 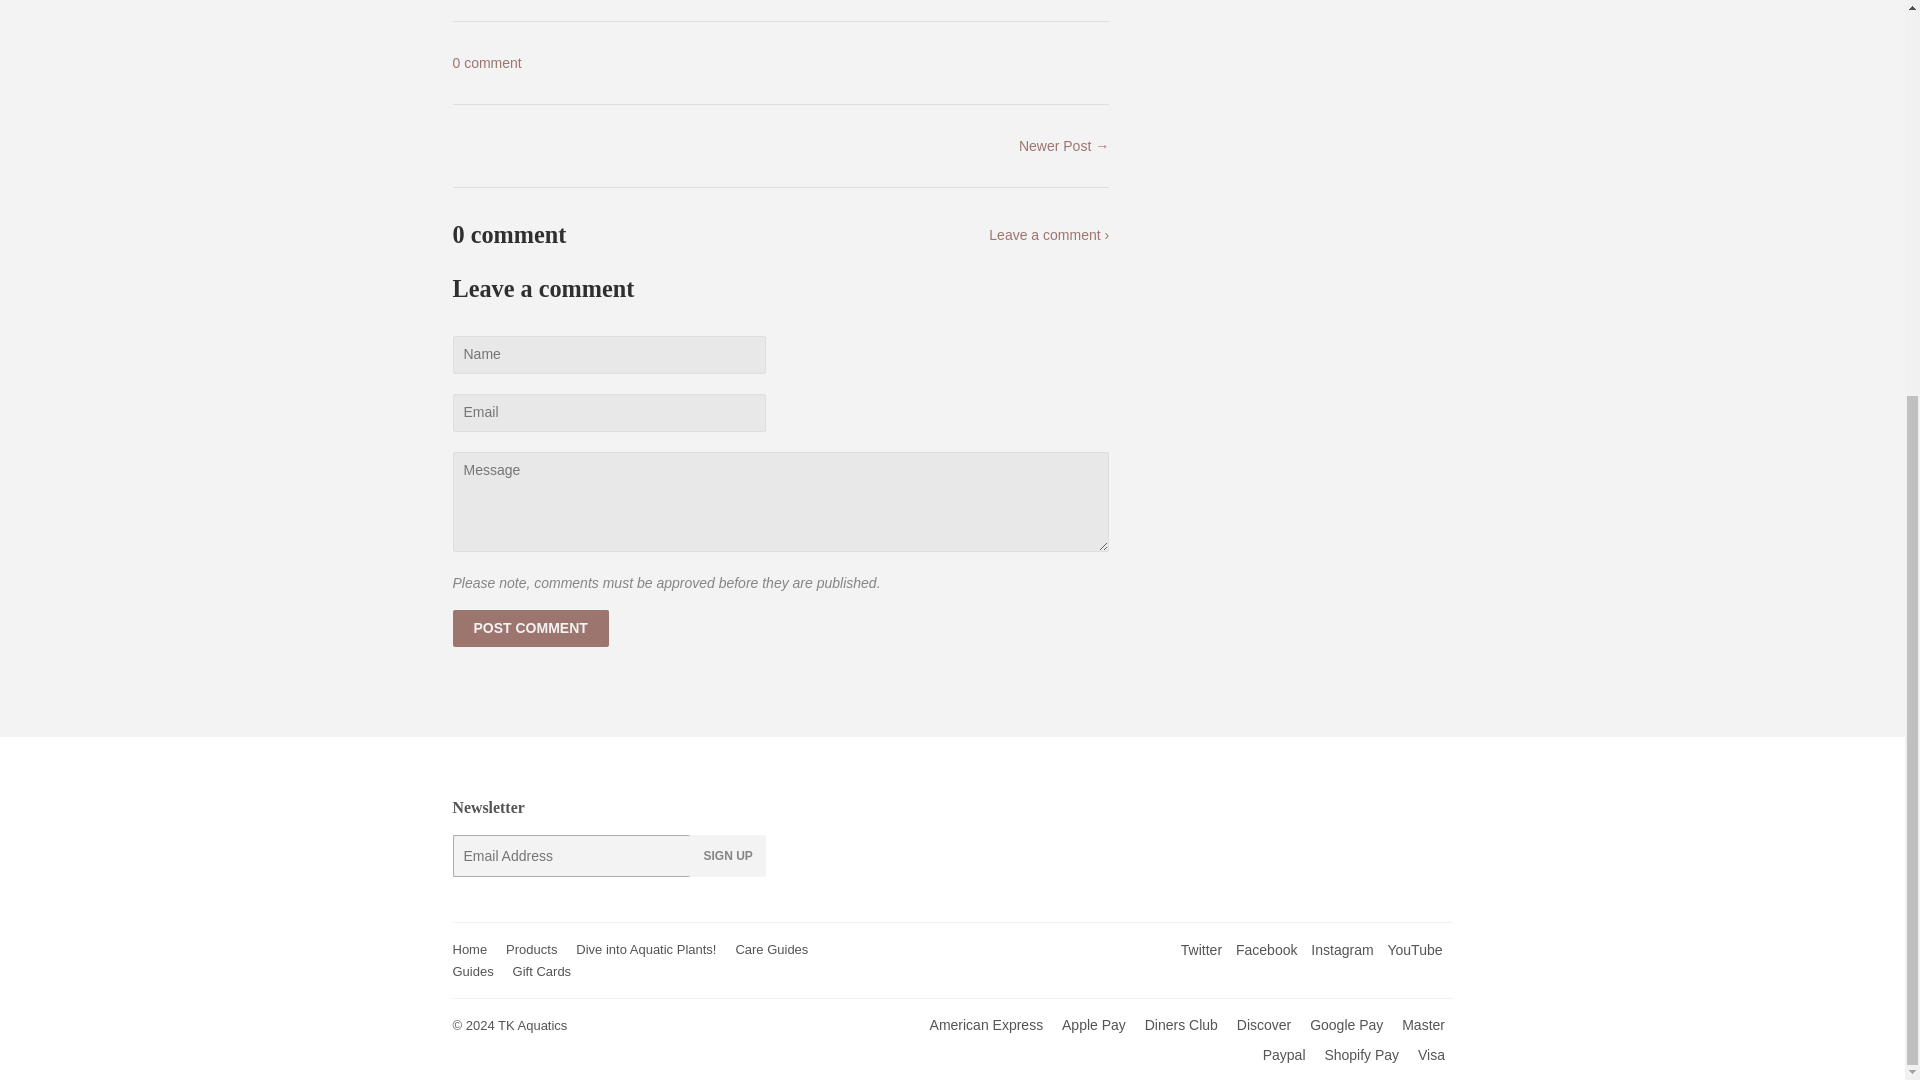 What do you see at coordinates (530, 628) in the screenshot?
I see `Post comment` at bounding box center [530, 628].